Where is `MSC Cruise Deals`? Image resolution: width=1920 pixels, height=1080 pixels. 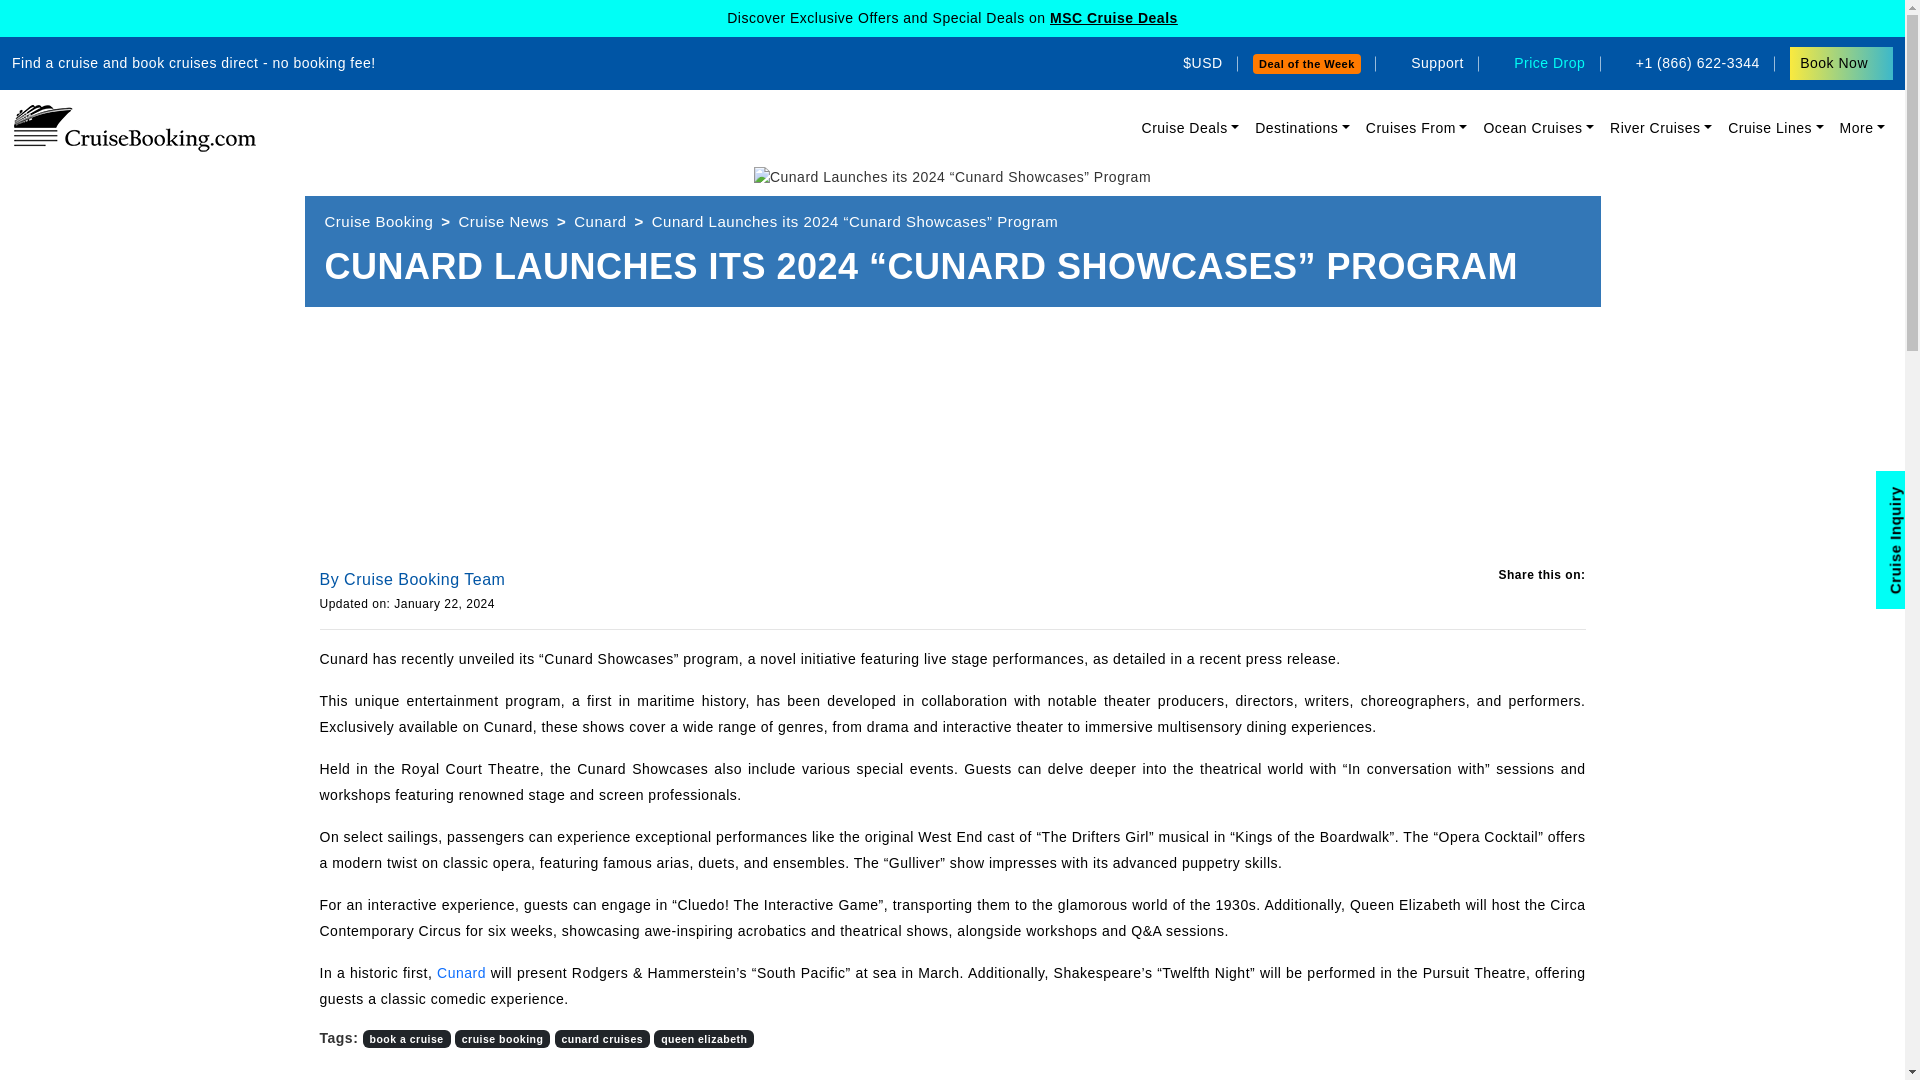 MSC Cruise Deals is located at coordinates (1114, 17).